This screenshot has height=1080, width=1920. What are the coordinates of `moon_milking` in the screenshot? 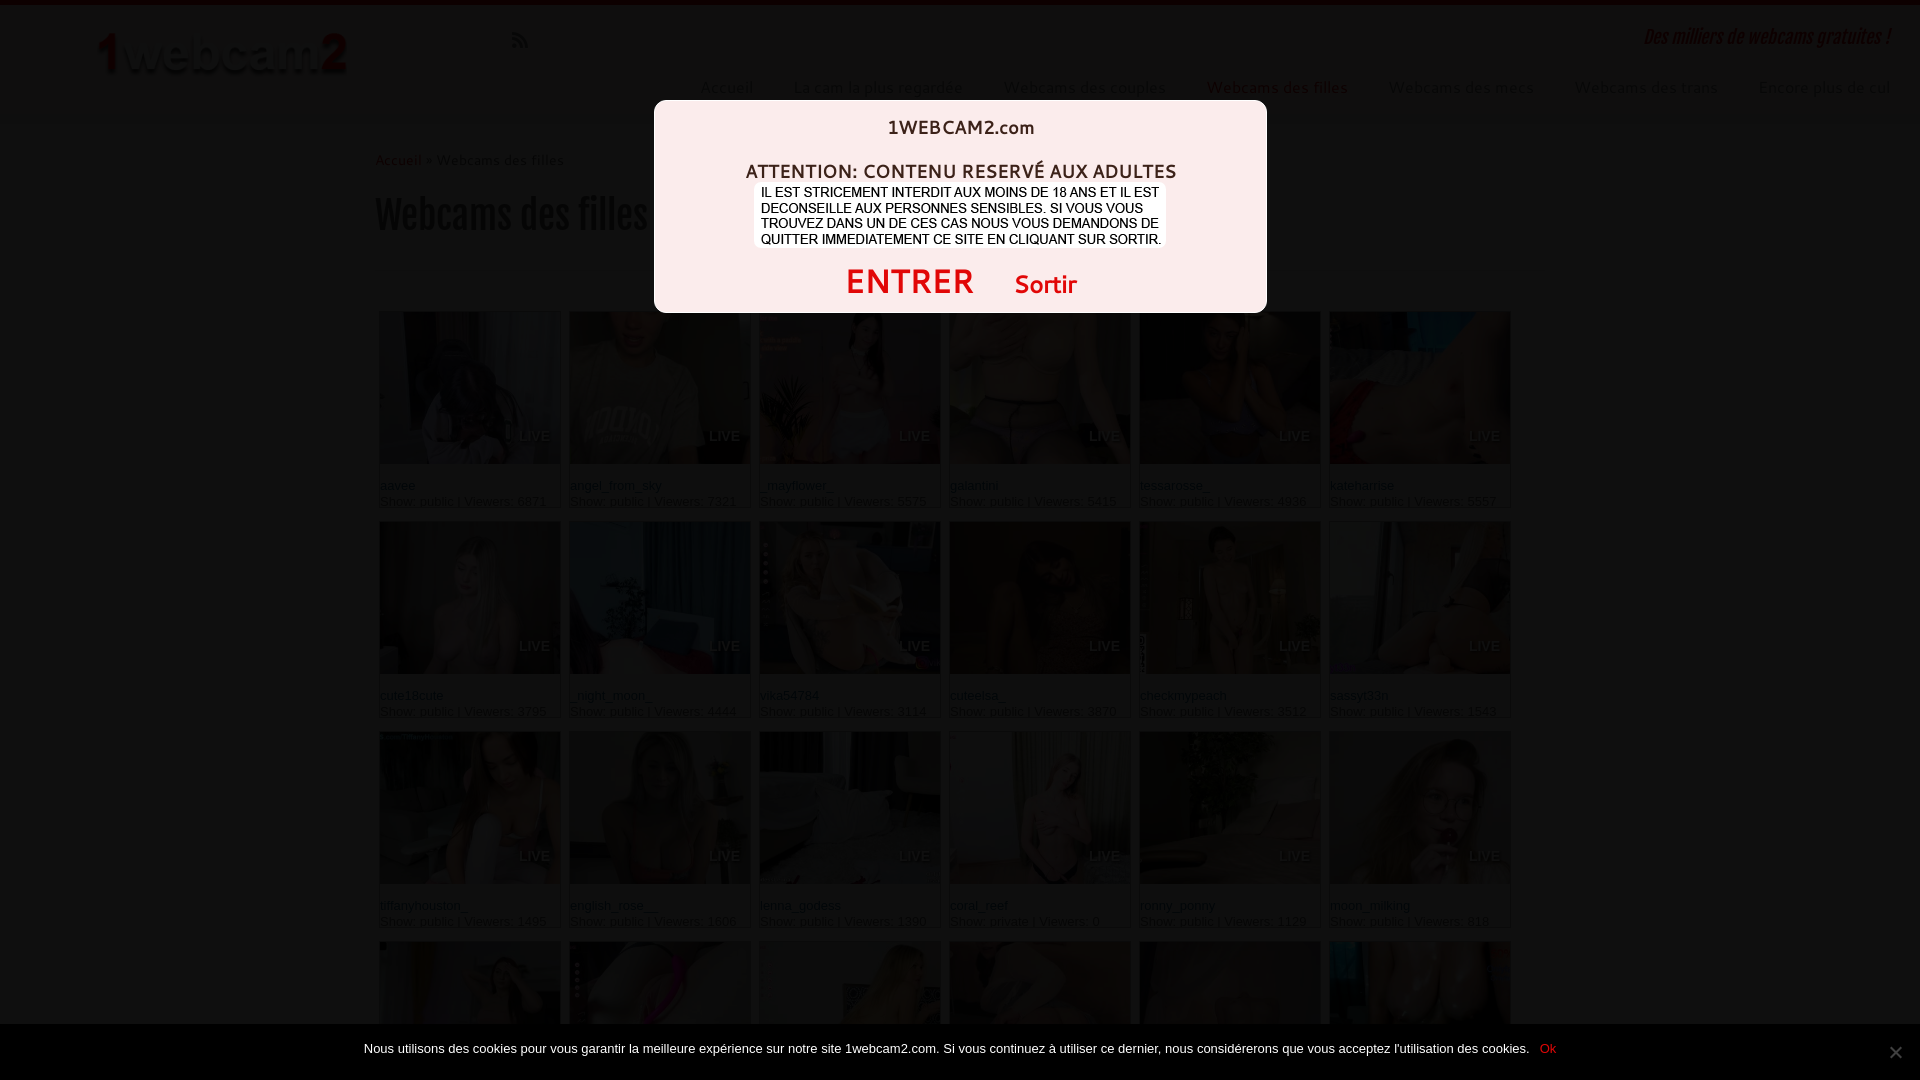 It's located at (1370, 906).